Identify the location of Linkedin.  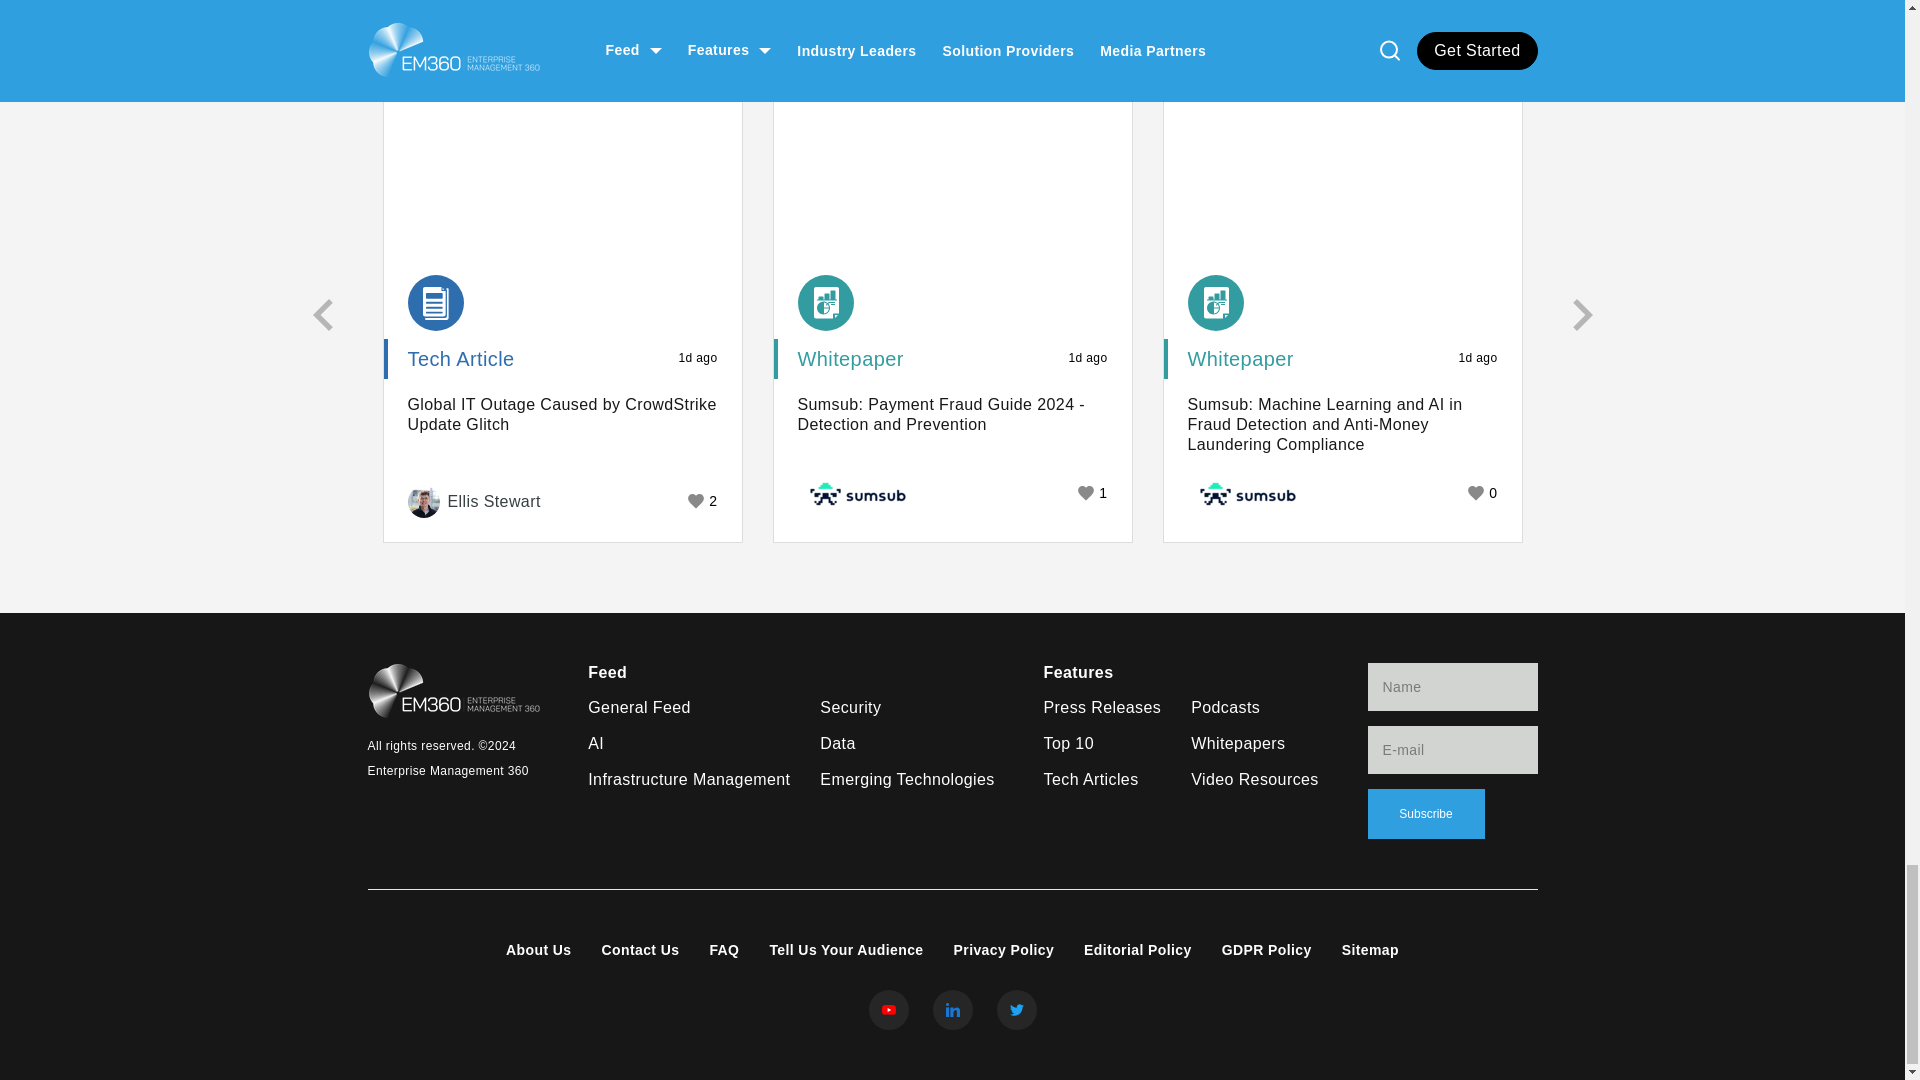
(951, 1010).